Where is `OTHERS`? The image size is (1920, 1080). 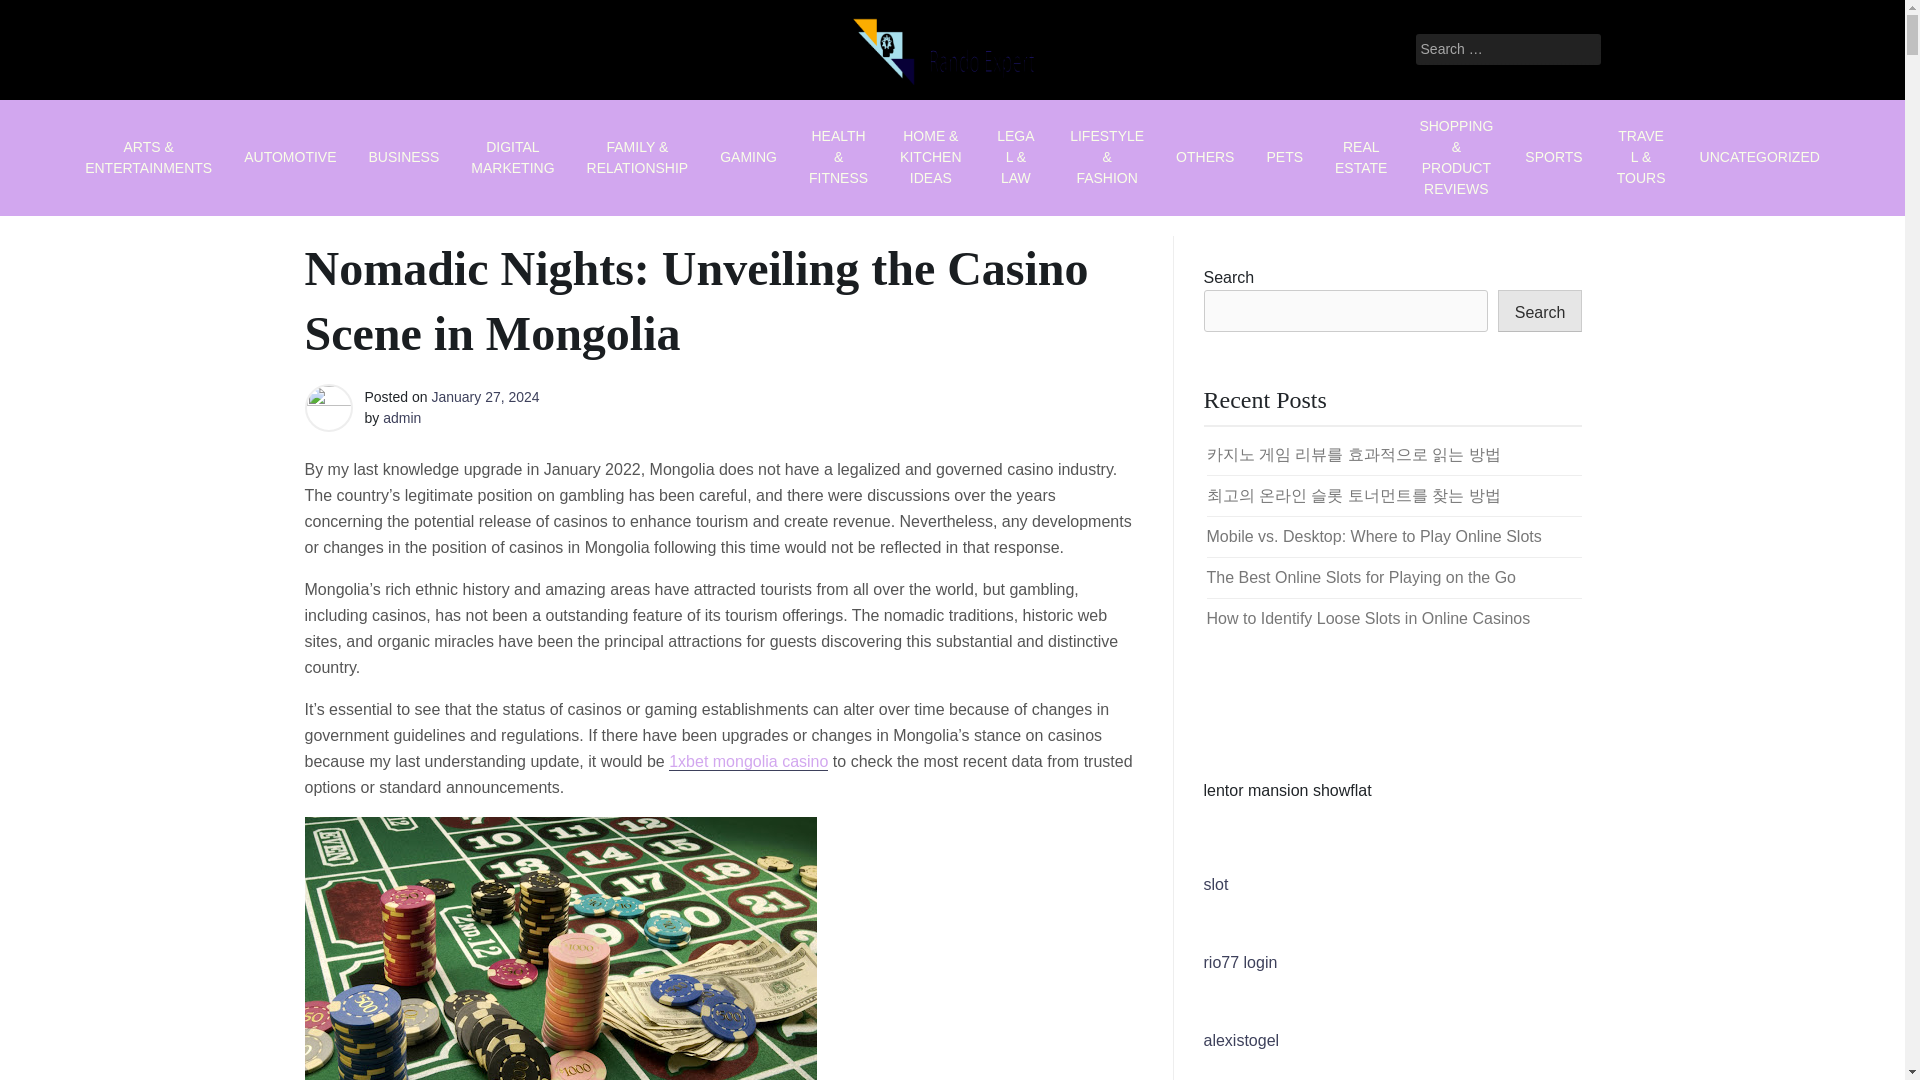
OTHERS is located at coordinates (1204, 156).